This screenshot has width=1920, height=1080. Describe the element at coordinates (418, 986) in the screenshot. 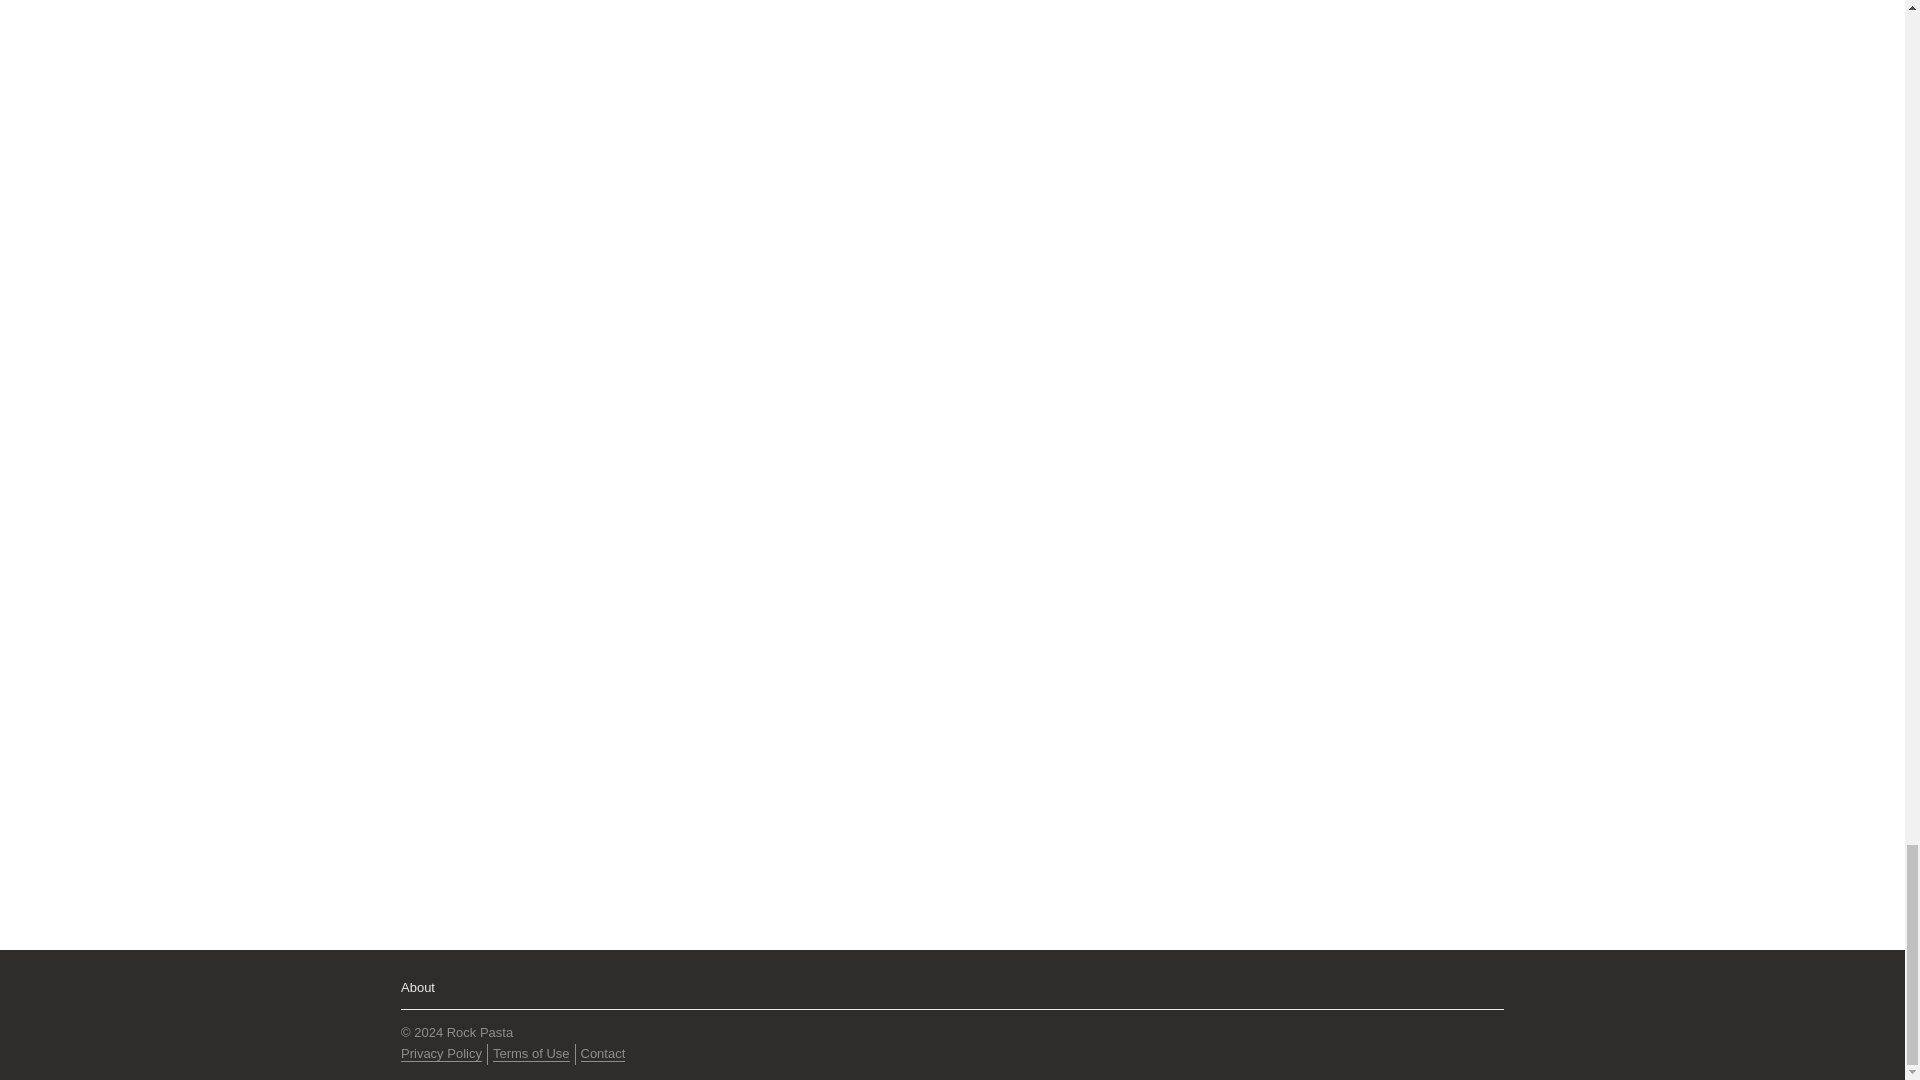

I see `About` at that location.